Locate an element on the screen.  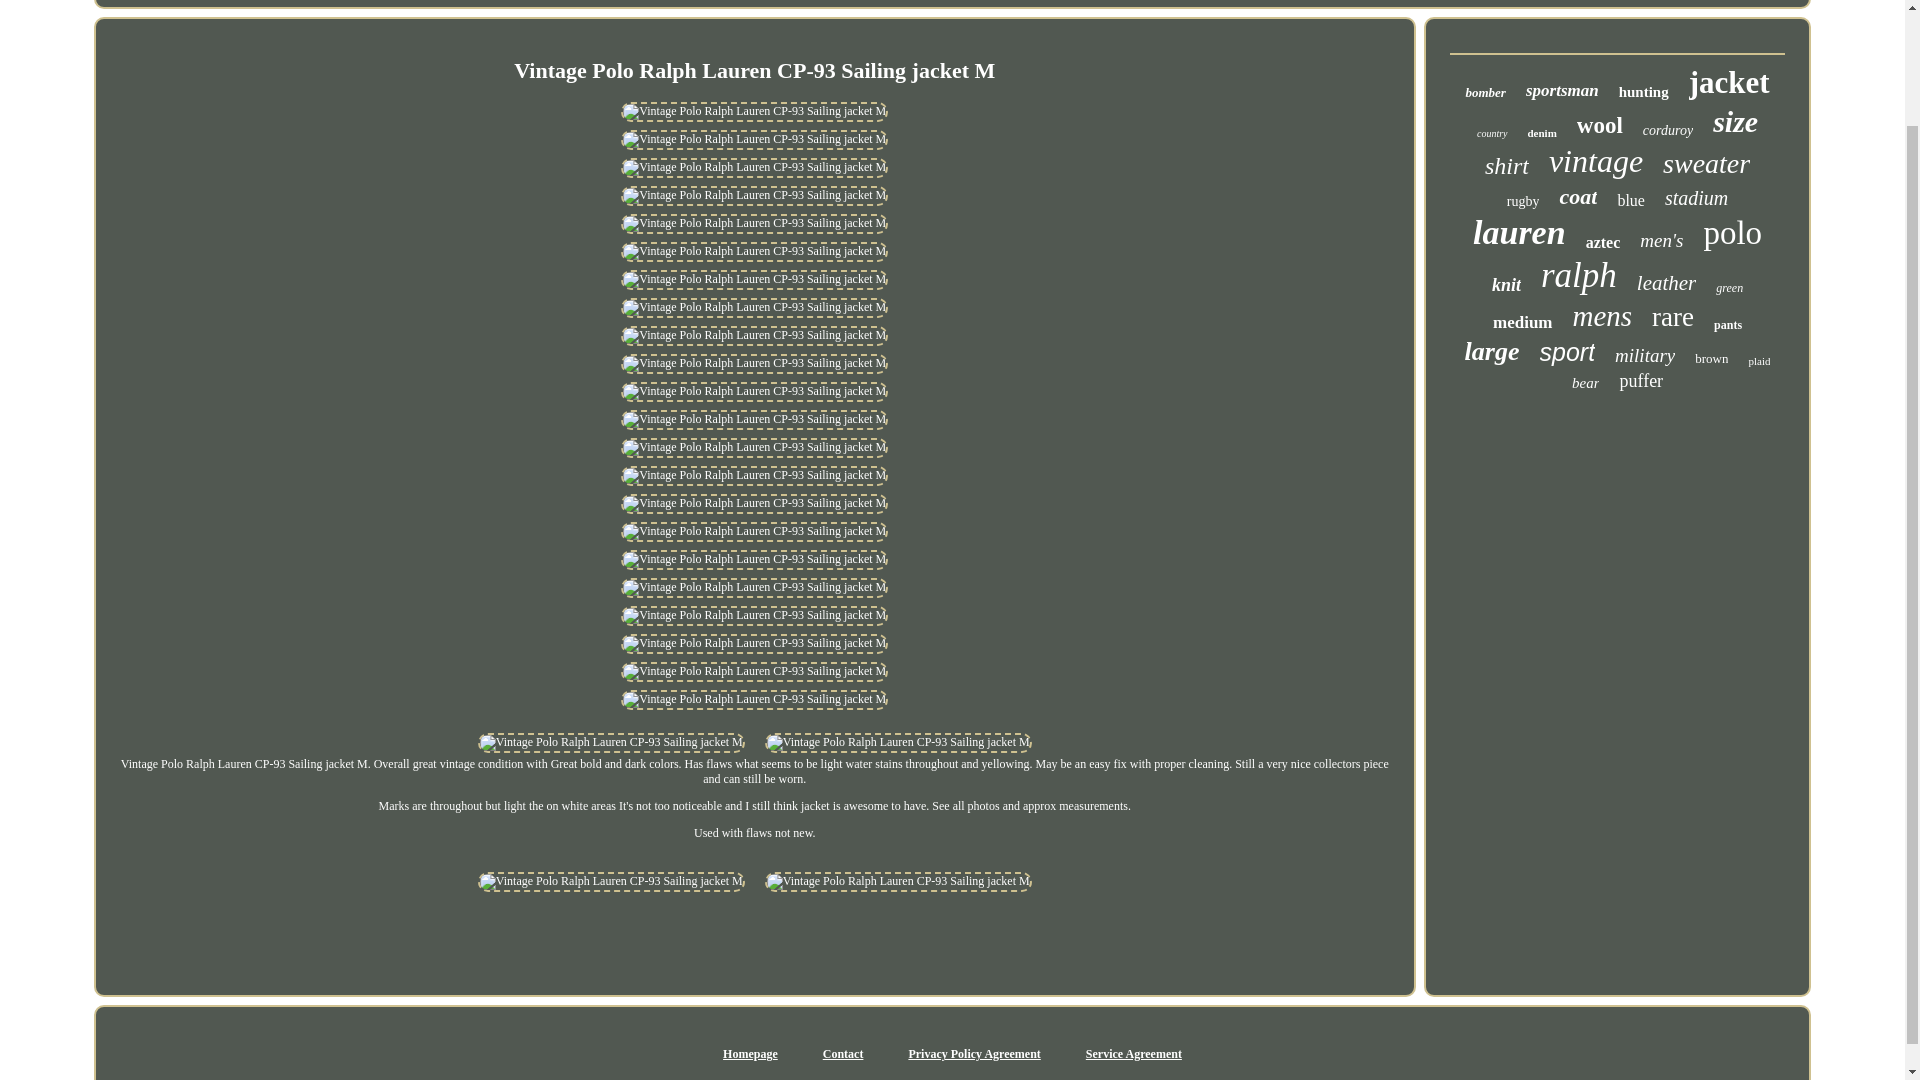
Vintage Polo Ralph Lauren CP-93 Sailing jacket M is located at coordinates (754, 588).